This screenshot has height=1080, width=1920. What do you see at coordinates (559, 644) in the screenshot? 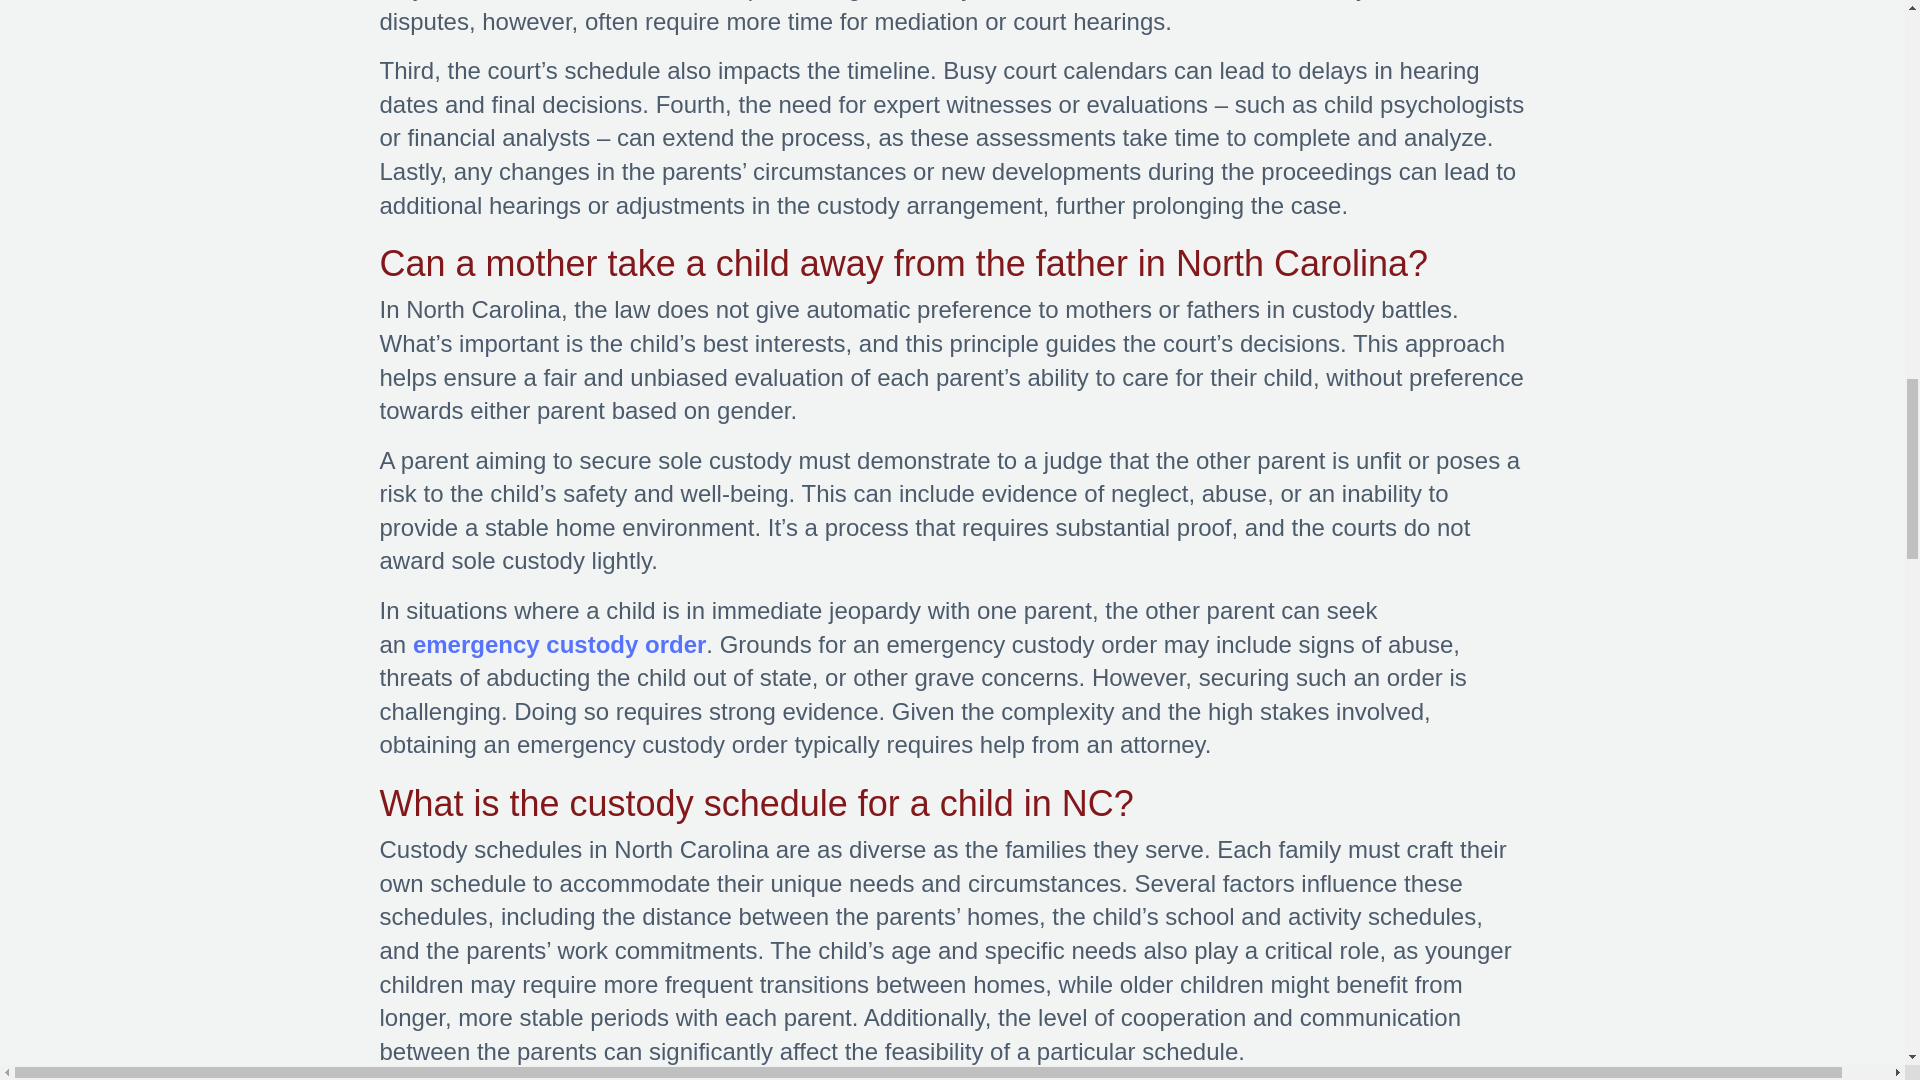
I see `emergency custody order` at bounding box center [559, 644].